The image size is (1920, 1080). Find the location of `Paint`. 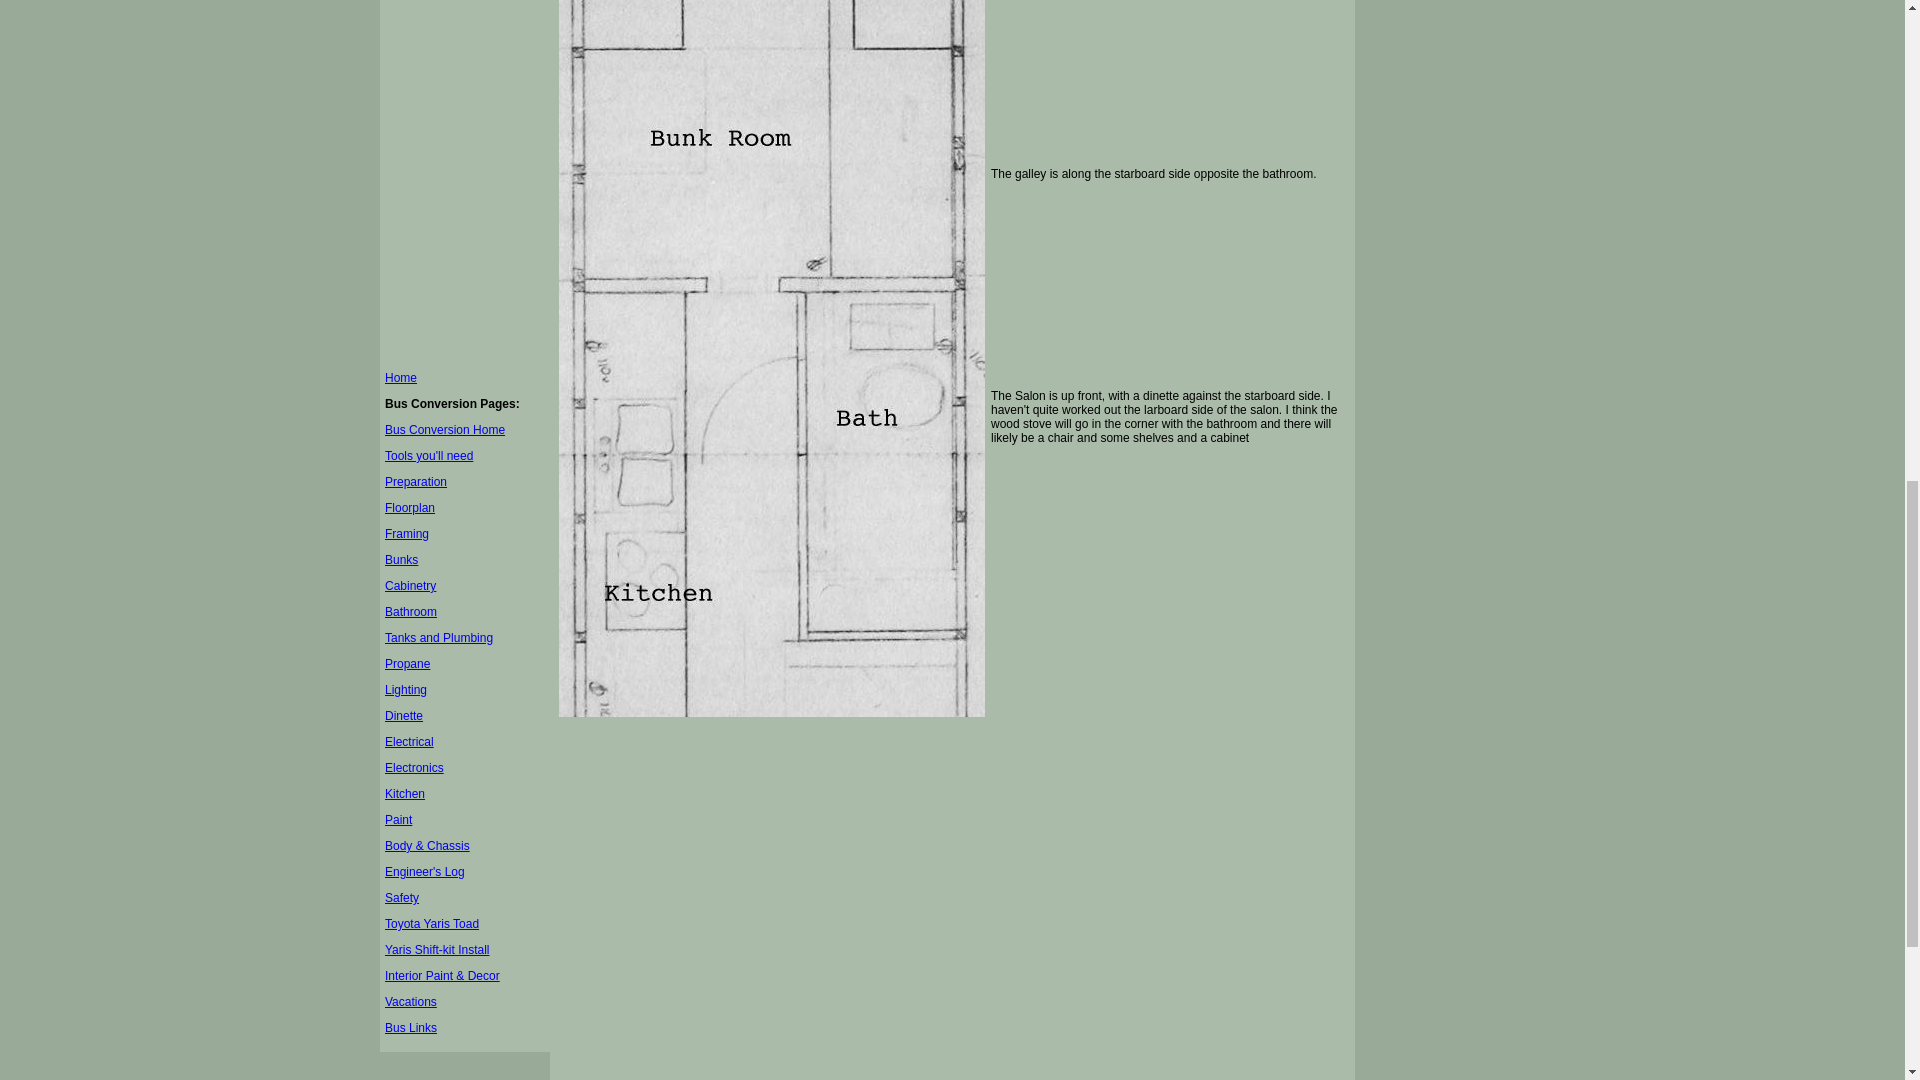

Paint is located at coordinates (398, 820).